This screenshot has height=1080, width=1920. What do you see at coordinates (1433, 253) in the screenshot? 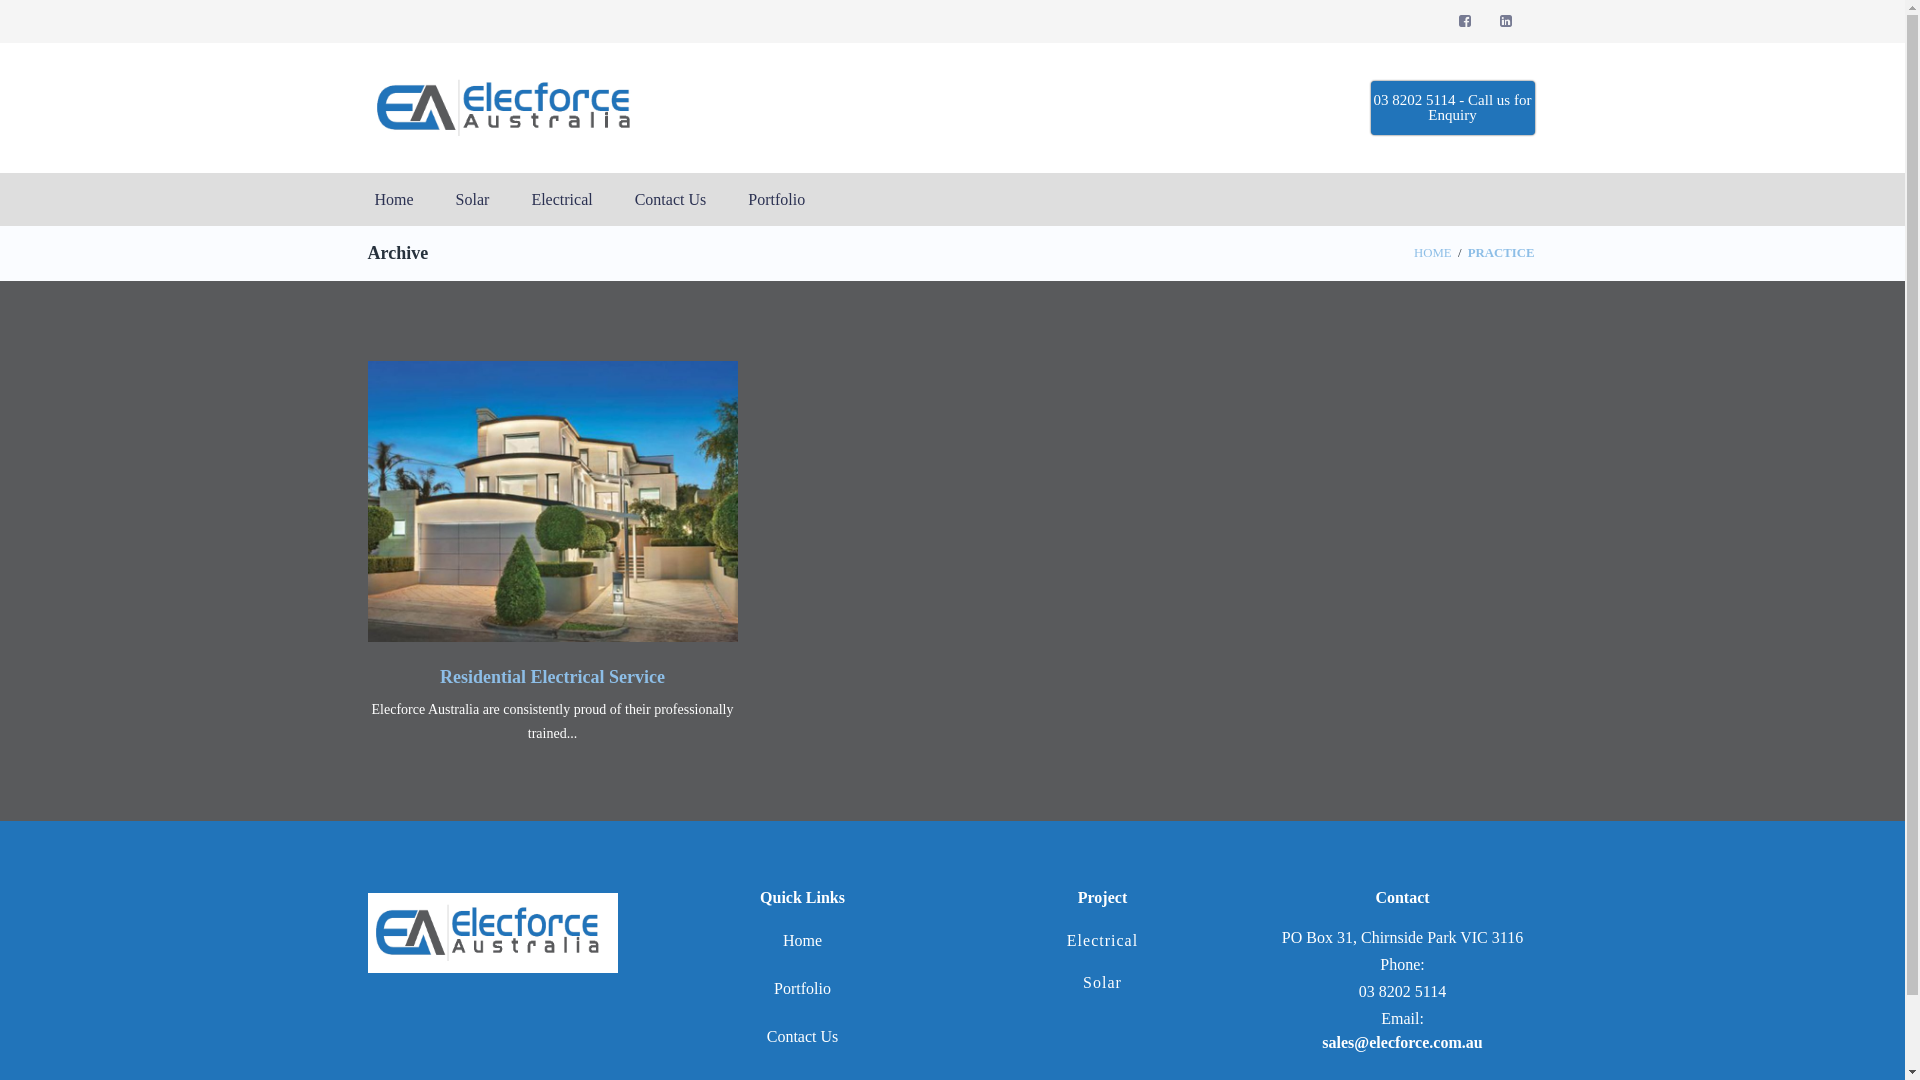
I see `HOME` at bounding box center [1433, 253].